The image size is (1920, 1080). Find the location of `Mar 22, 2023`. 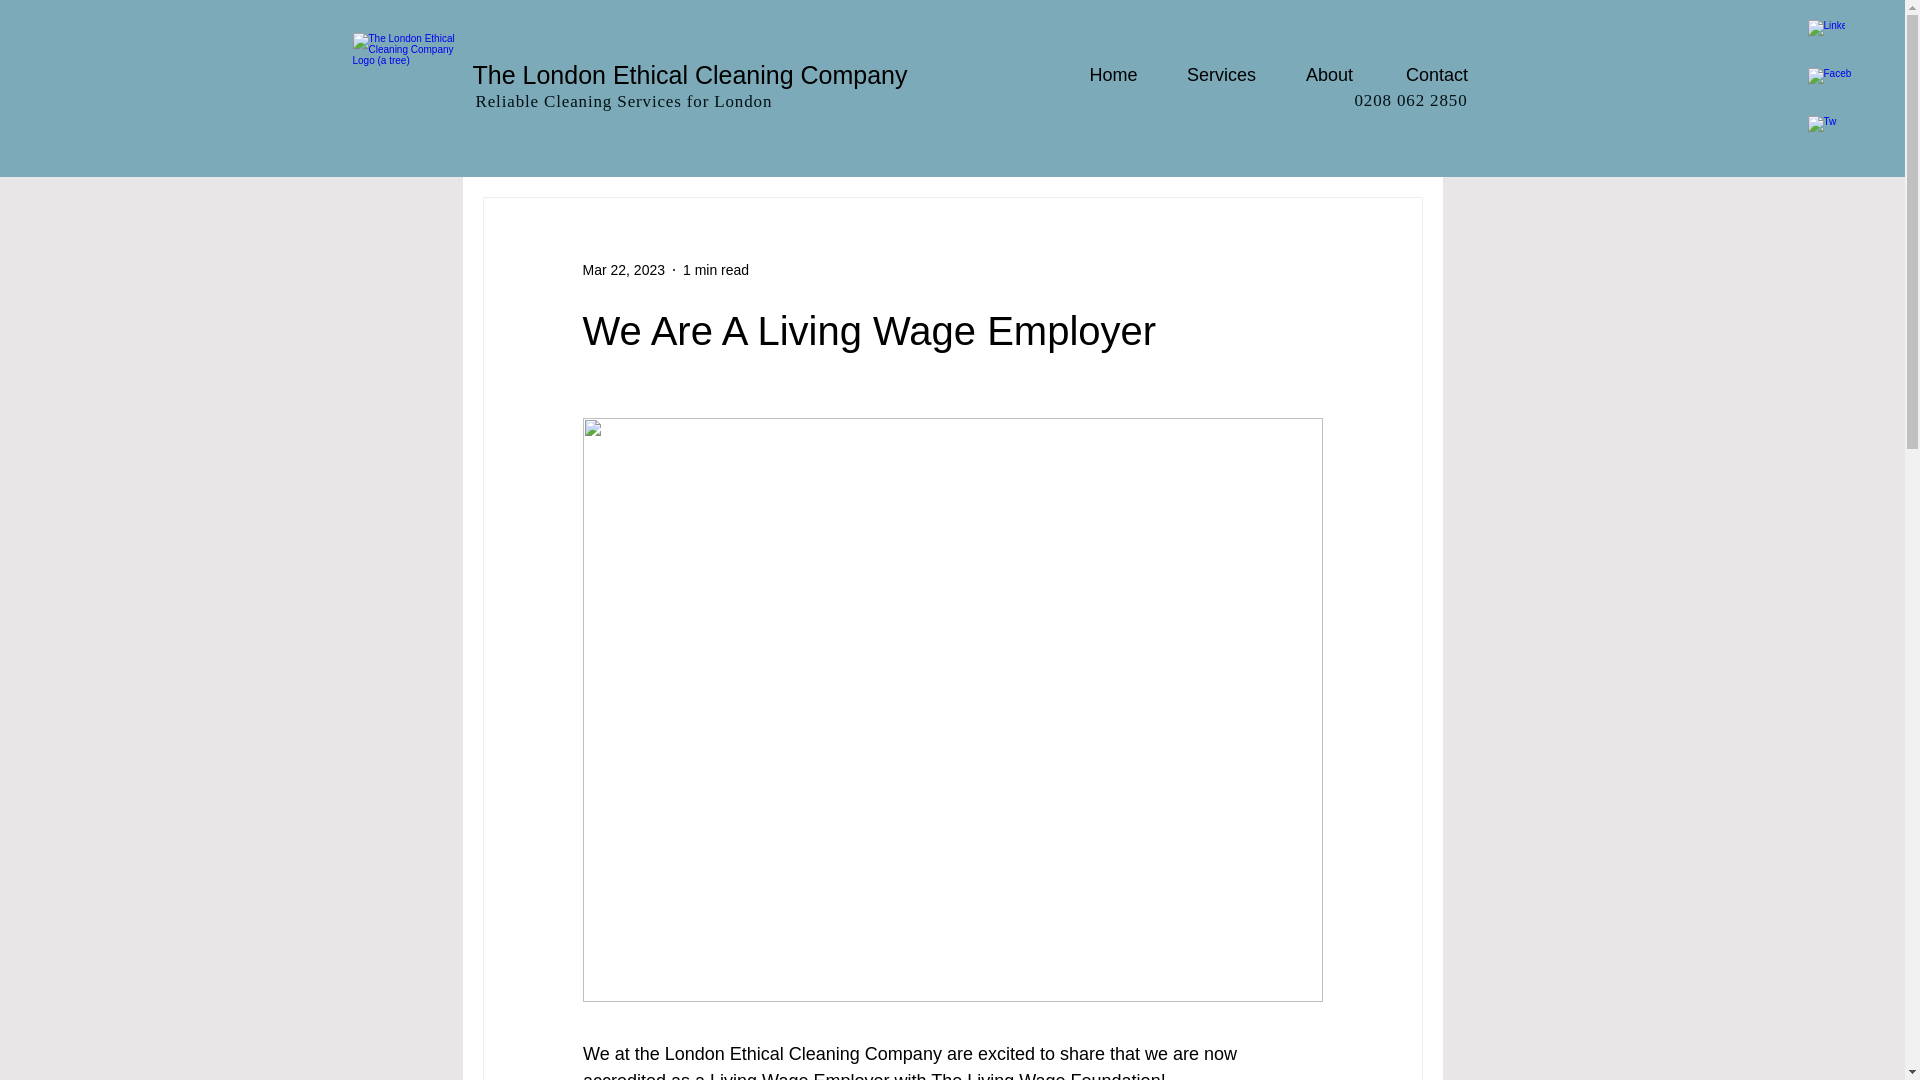

Mar 22, 2023 is located at coordinates (622, 270).